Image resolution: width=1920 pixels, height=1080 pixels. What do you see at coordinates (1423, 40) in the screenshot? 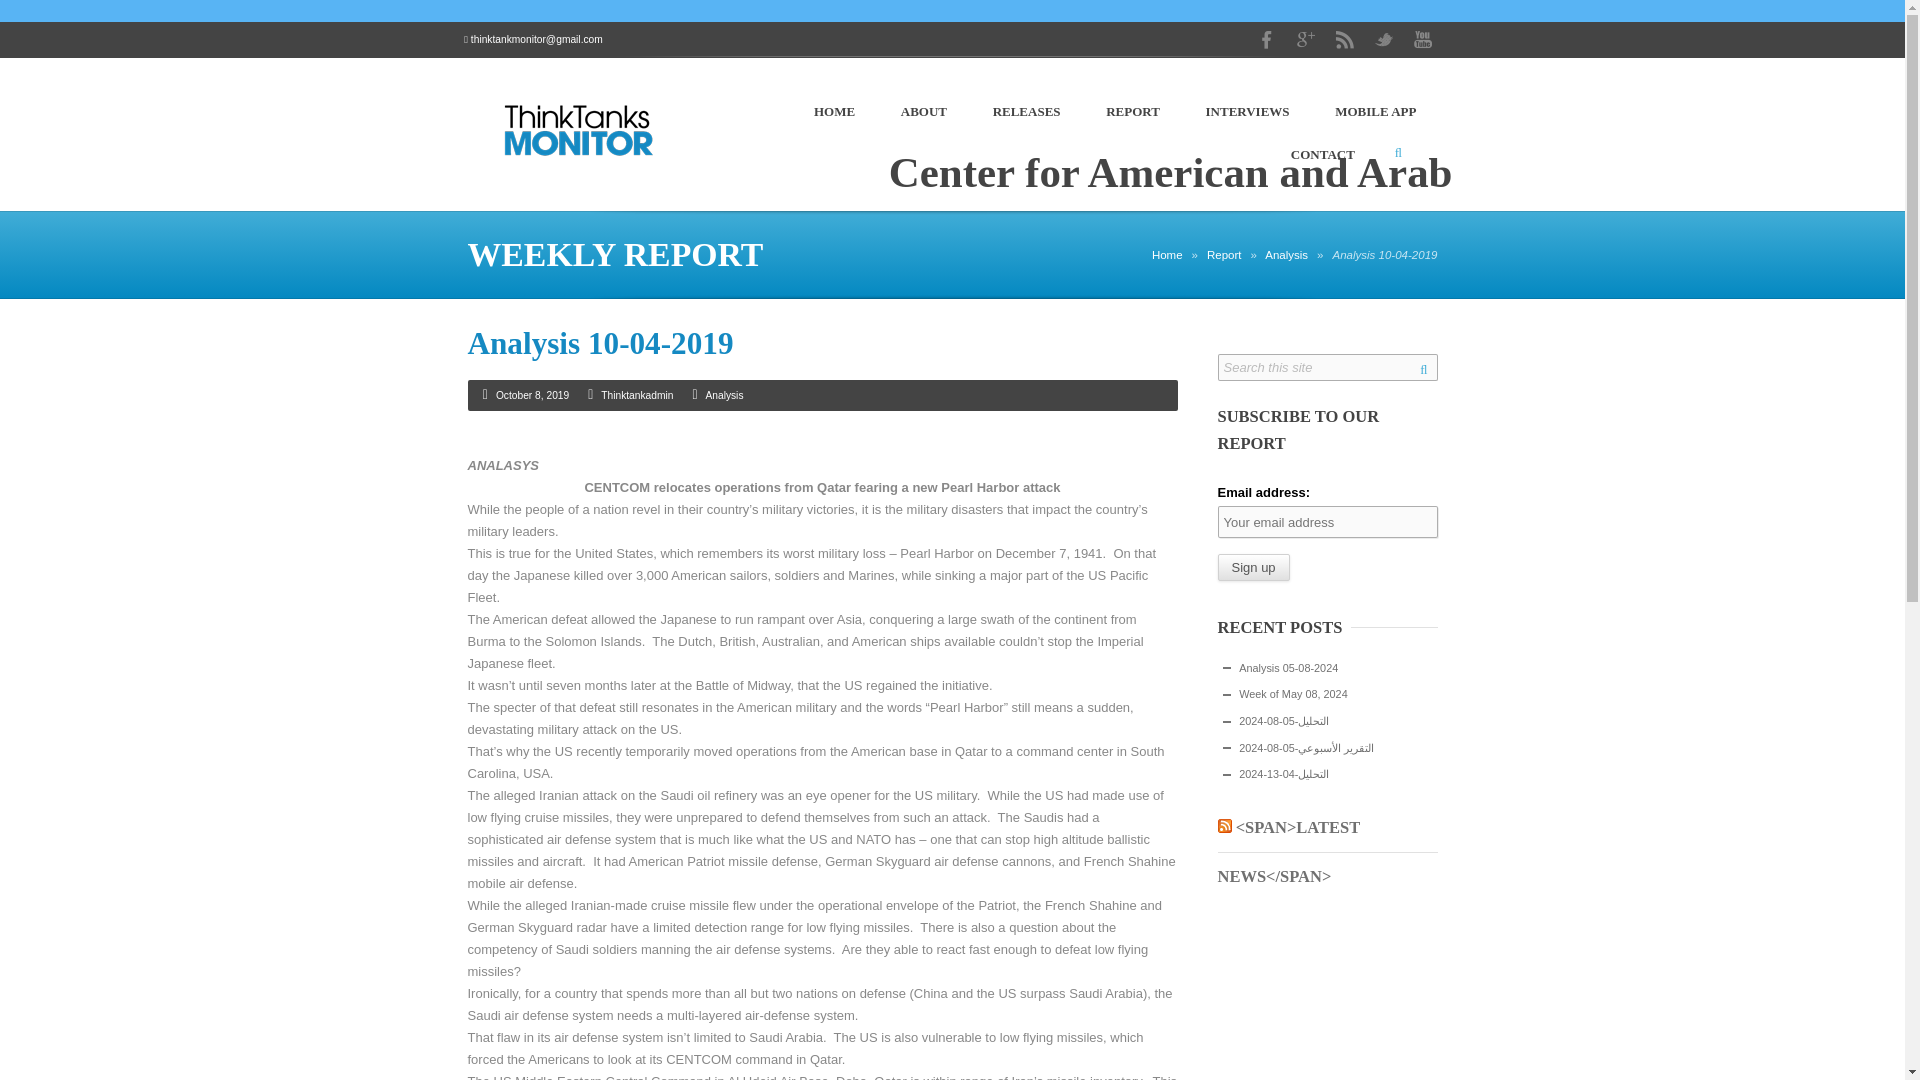
I see `Visit us on Youtube` at bounding box center [1423, 40].